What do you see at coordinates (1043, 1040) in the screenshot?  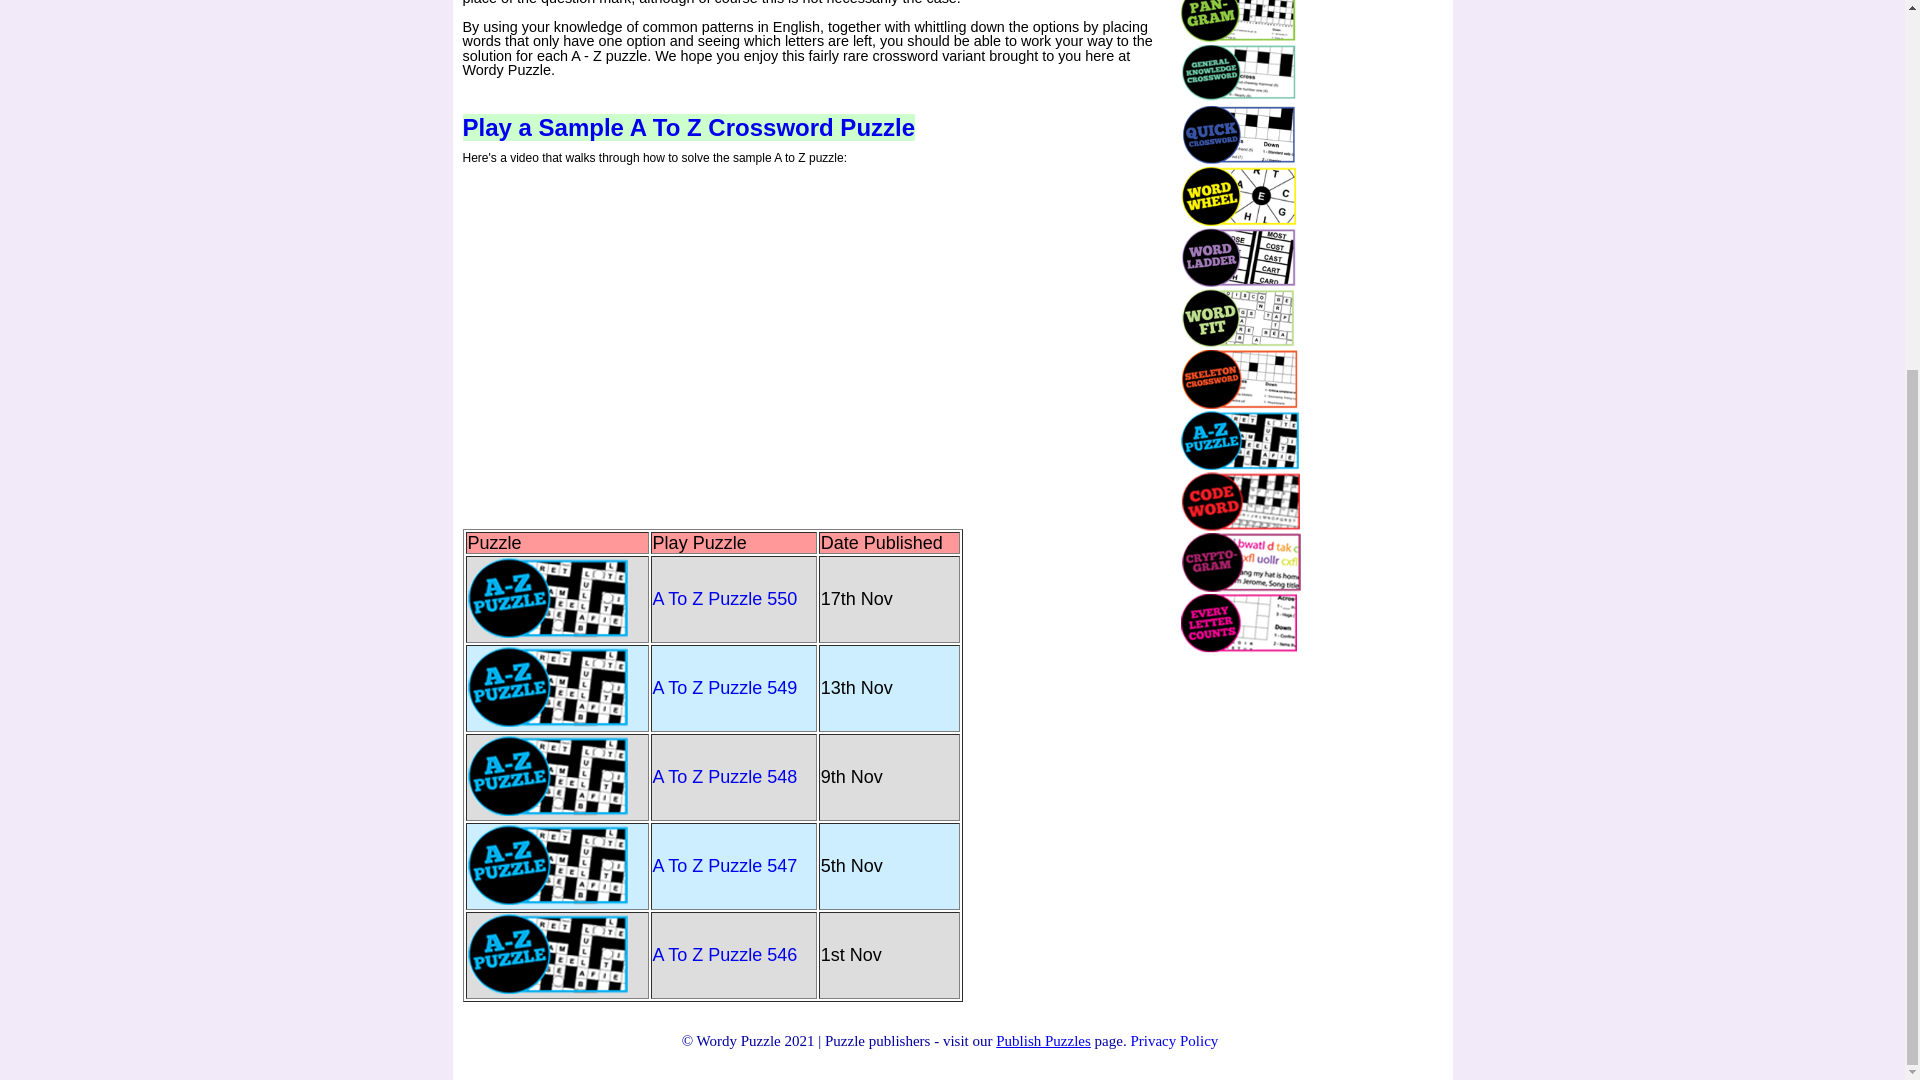 I see `Publish Puzzles` at bounding box center [1043, 1040].